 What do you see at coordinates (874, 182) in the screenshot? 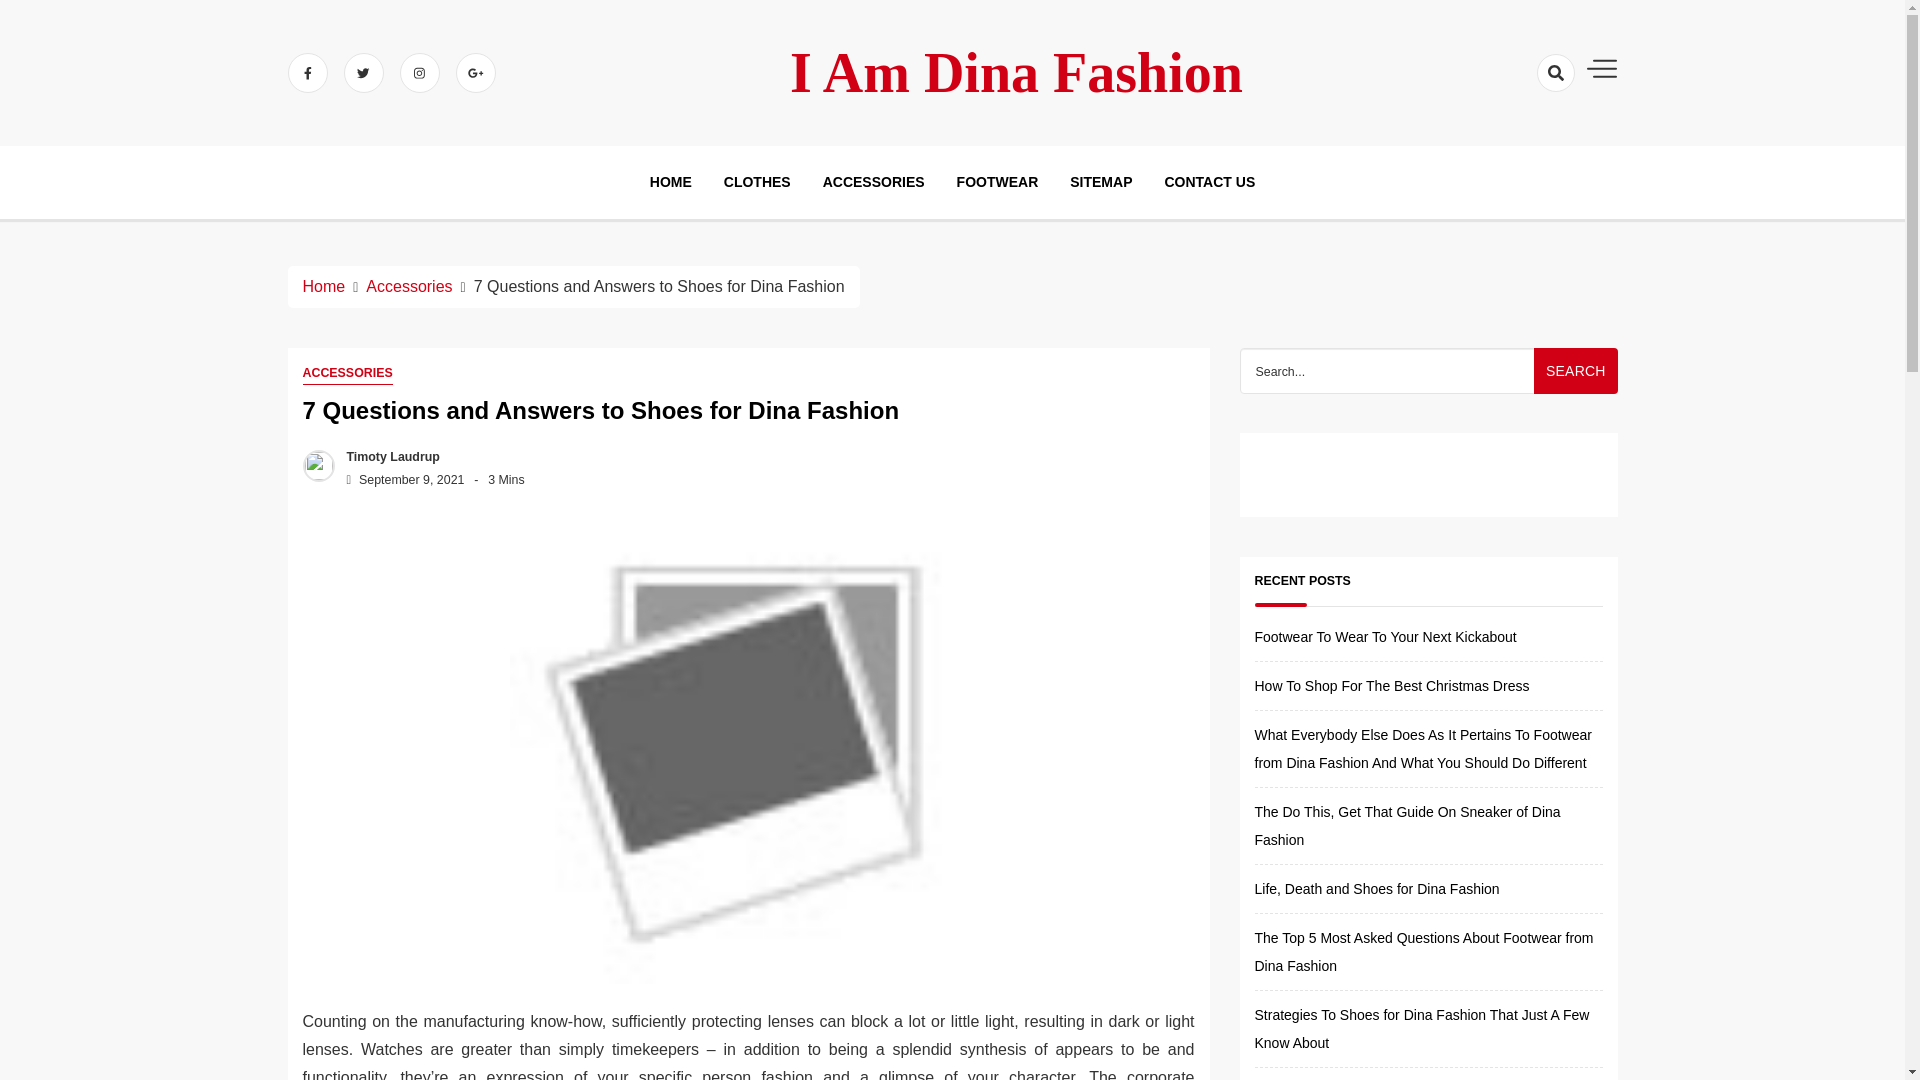
I see `ACCESSORIES` at bounding box center [874, 182].